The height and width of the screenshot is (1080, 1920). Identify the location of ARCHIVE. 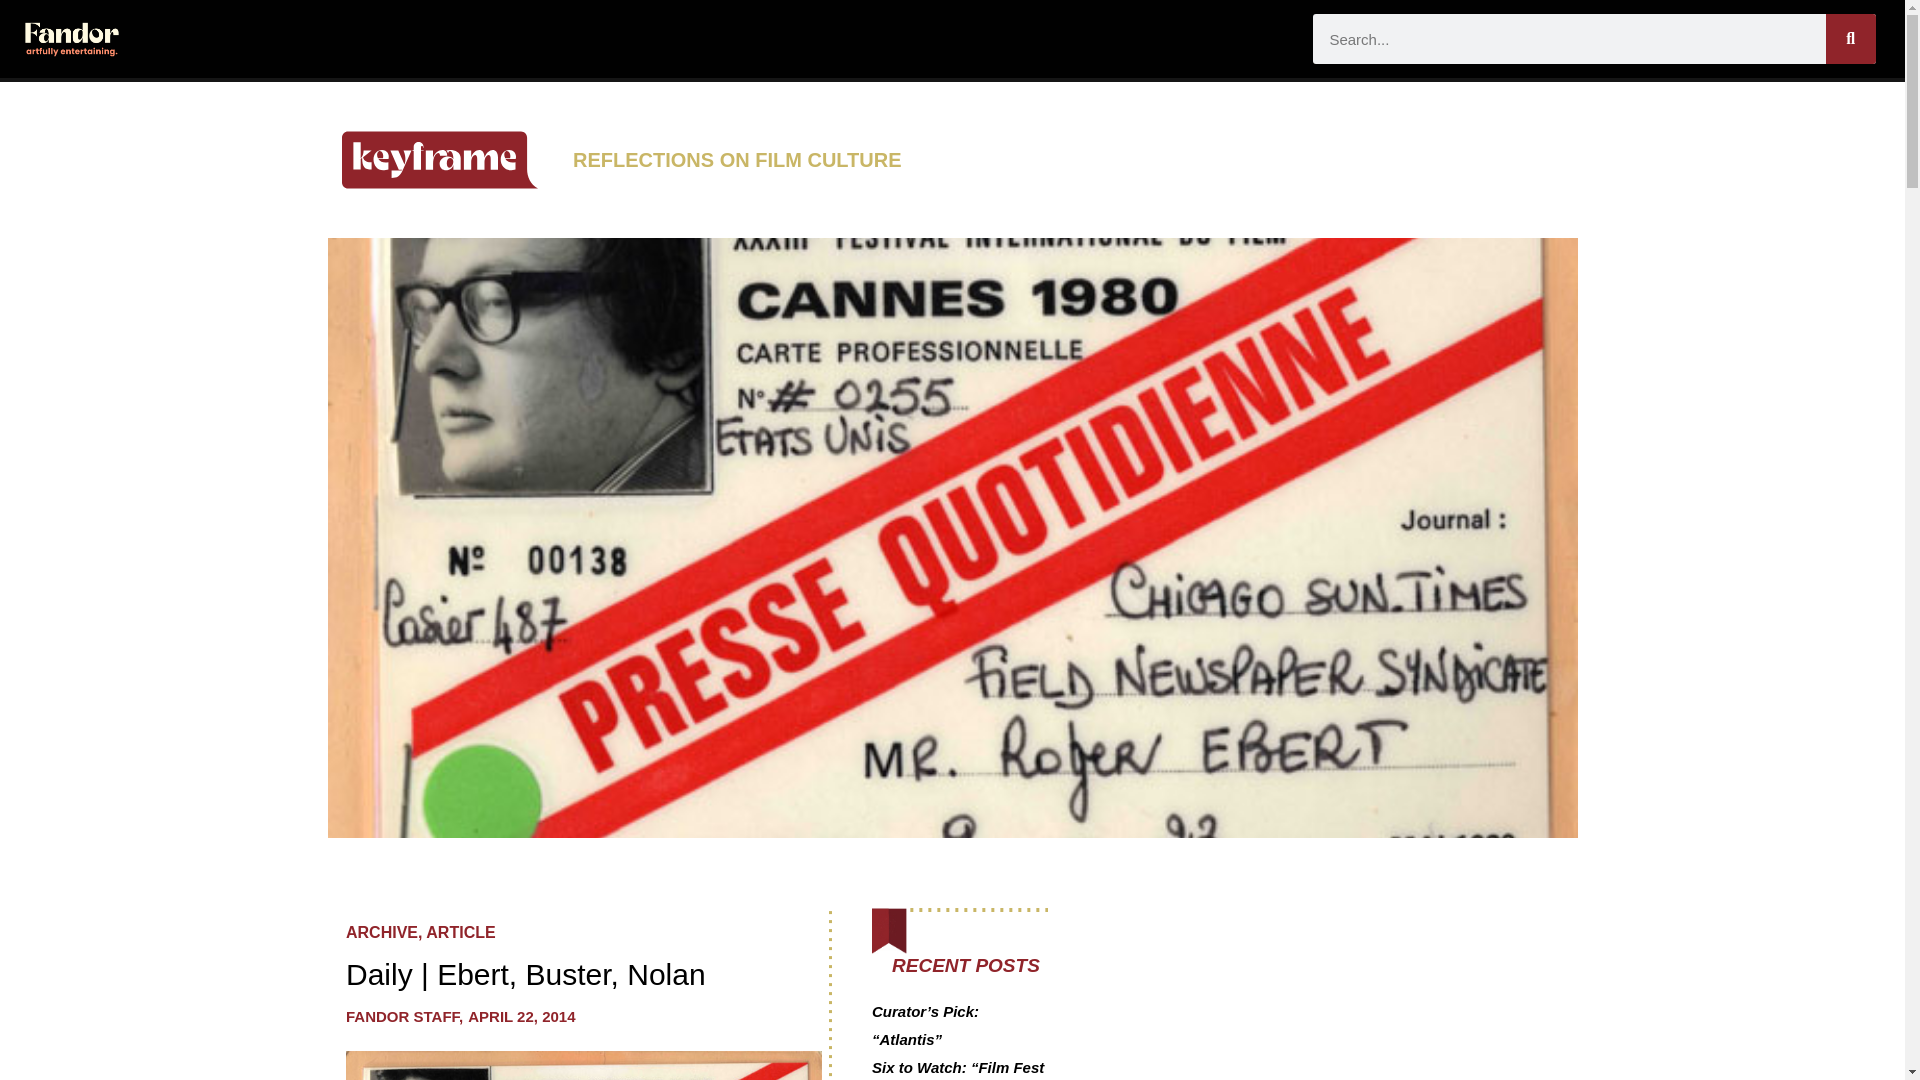
(382, 932).